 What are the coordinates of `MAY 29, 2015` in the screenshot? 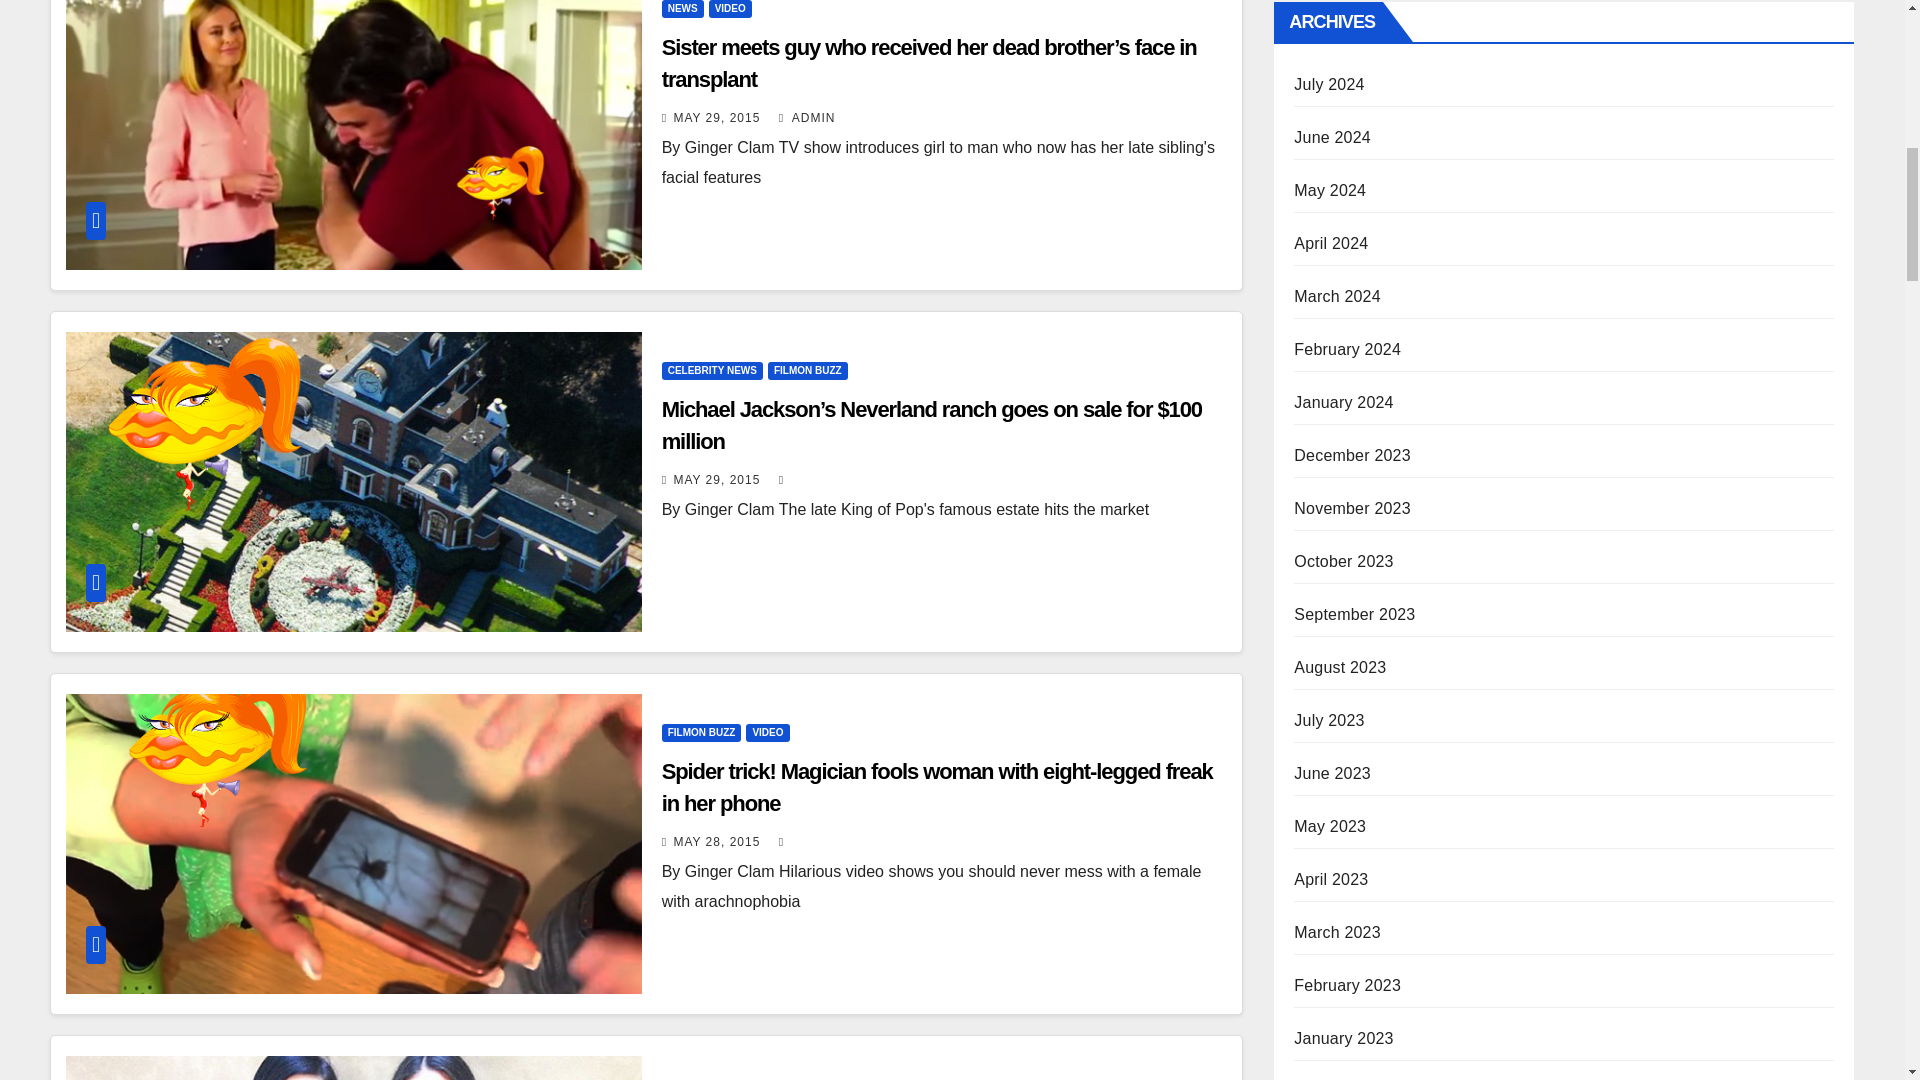 It's located at (716, 480).